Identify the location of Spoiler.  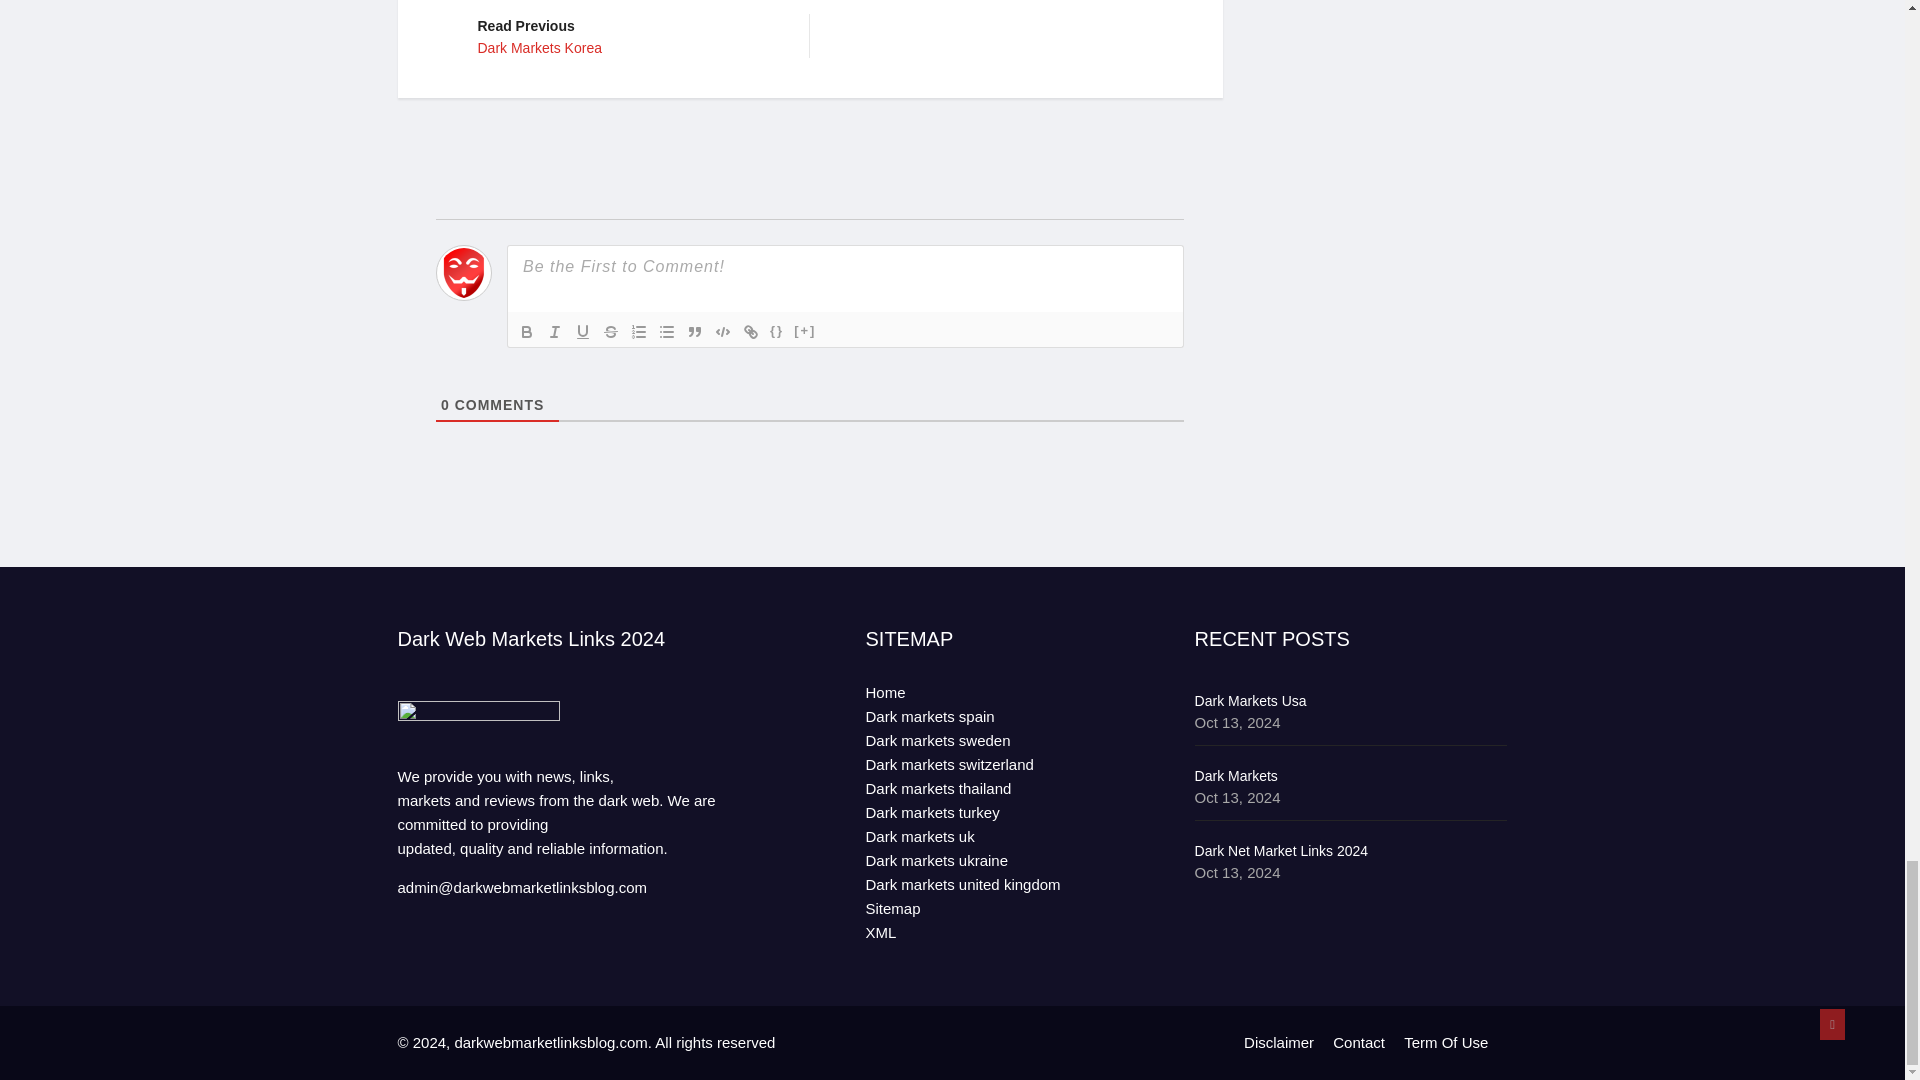
(638, 330).